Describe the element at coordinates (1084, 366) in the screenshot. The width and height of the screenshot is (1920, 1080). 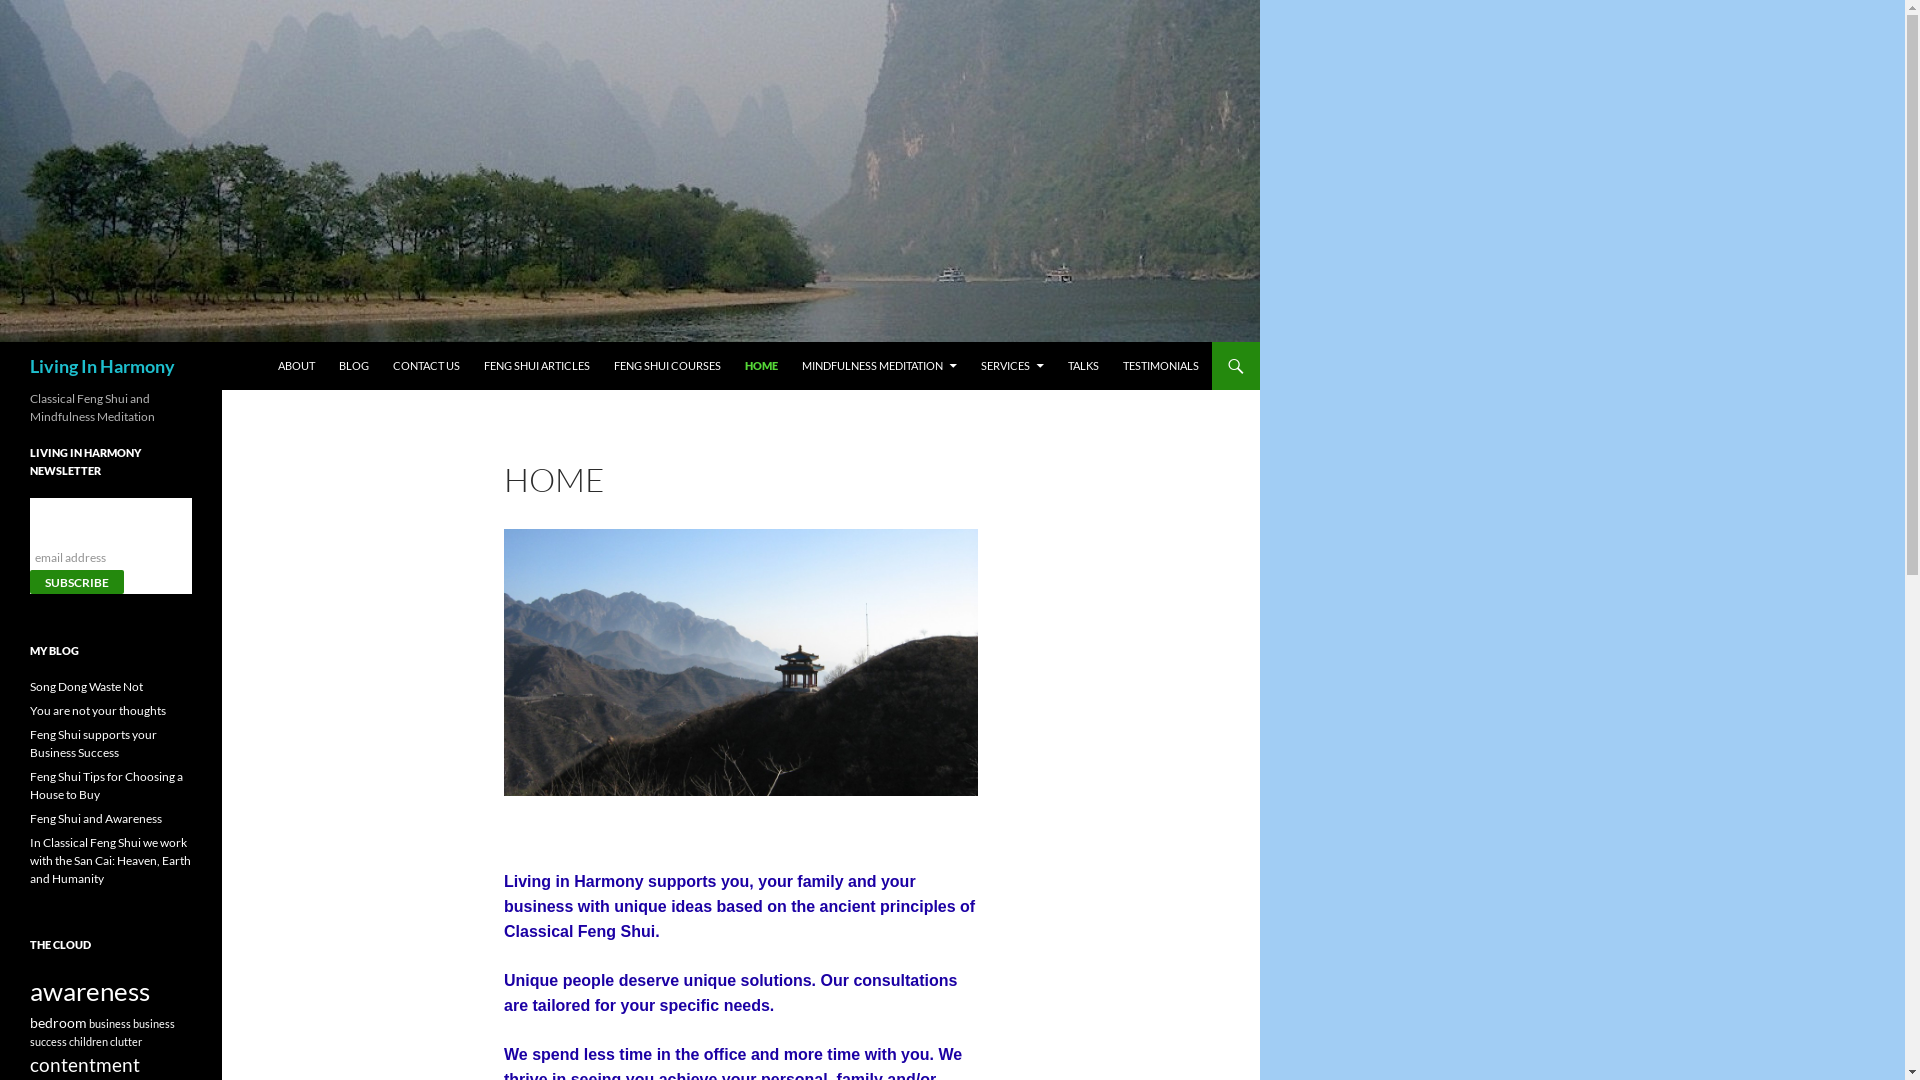
I see `TALKS` at that location.